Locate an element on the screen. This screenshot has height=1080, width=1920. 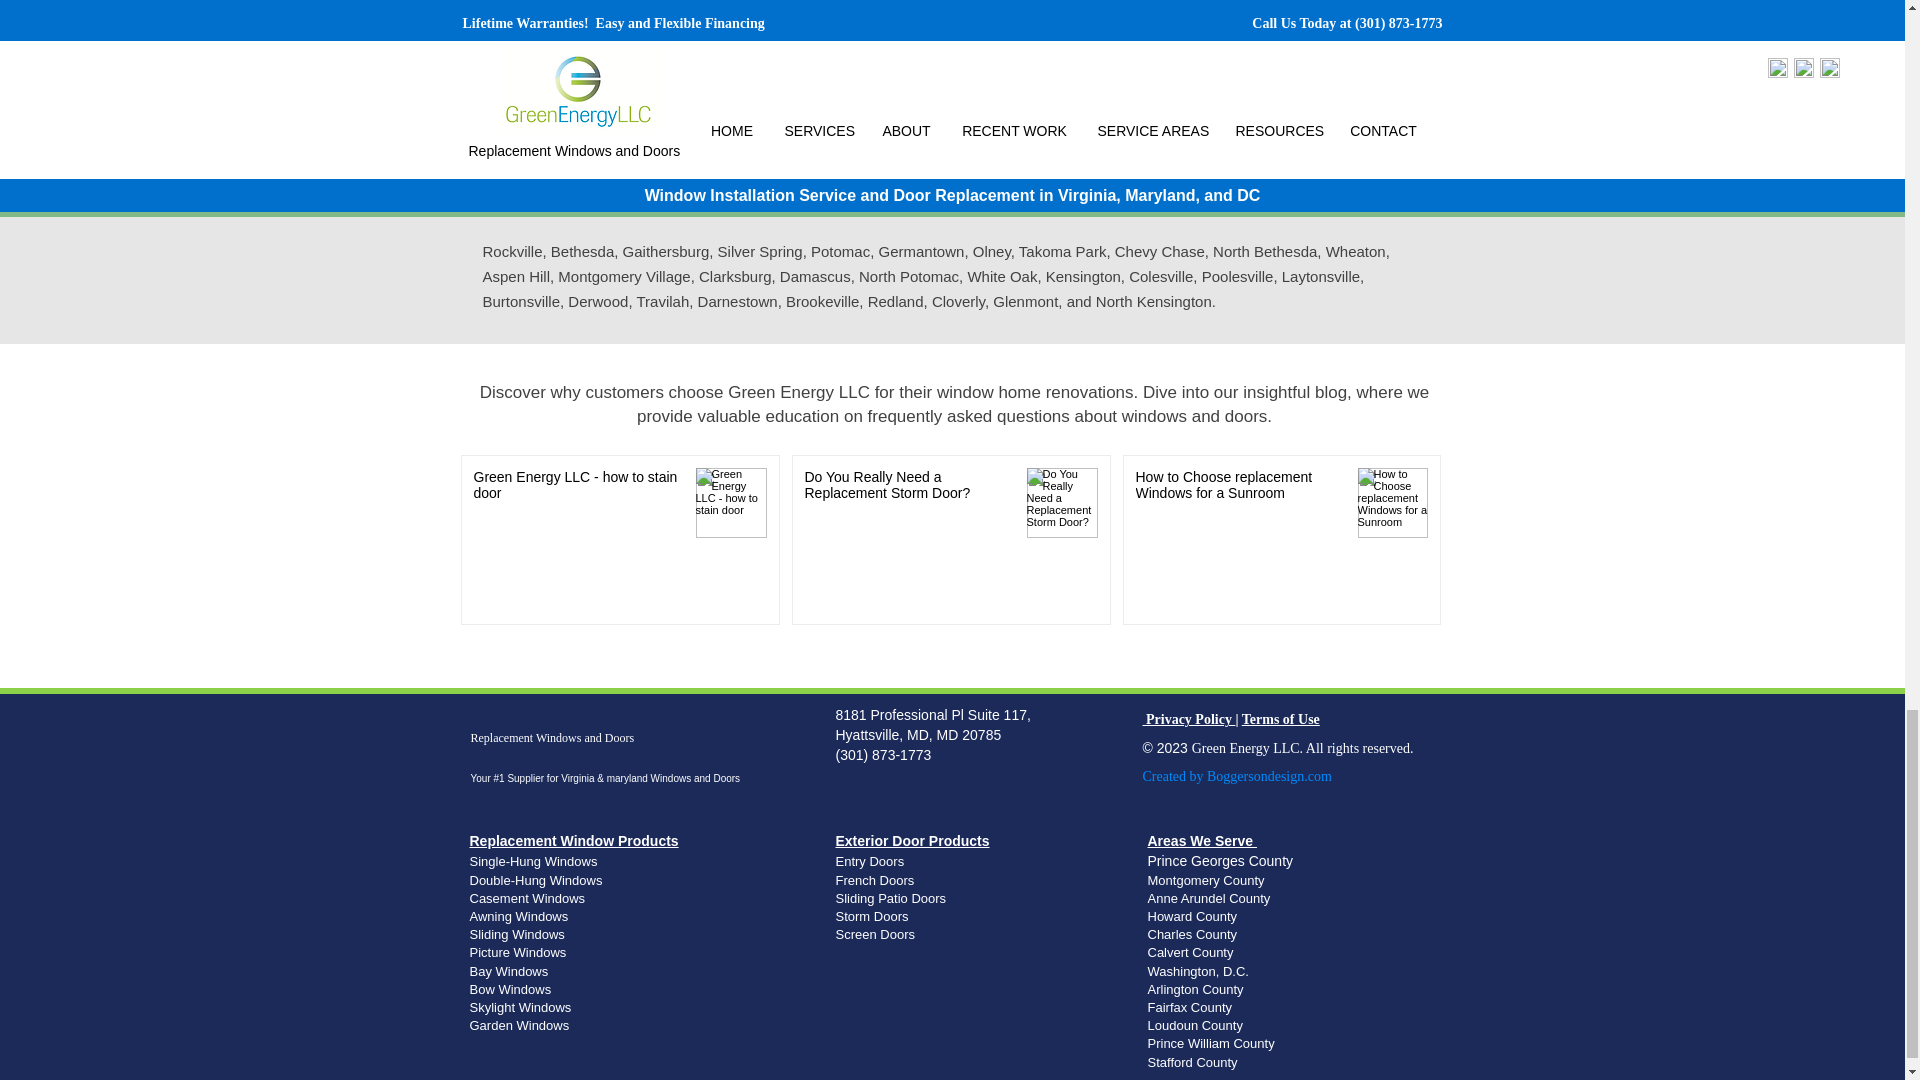
Green Energy LLC - how to stain door is located at coordinates (578, 488).